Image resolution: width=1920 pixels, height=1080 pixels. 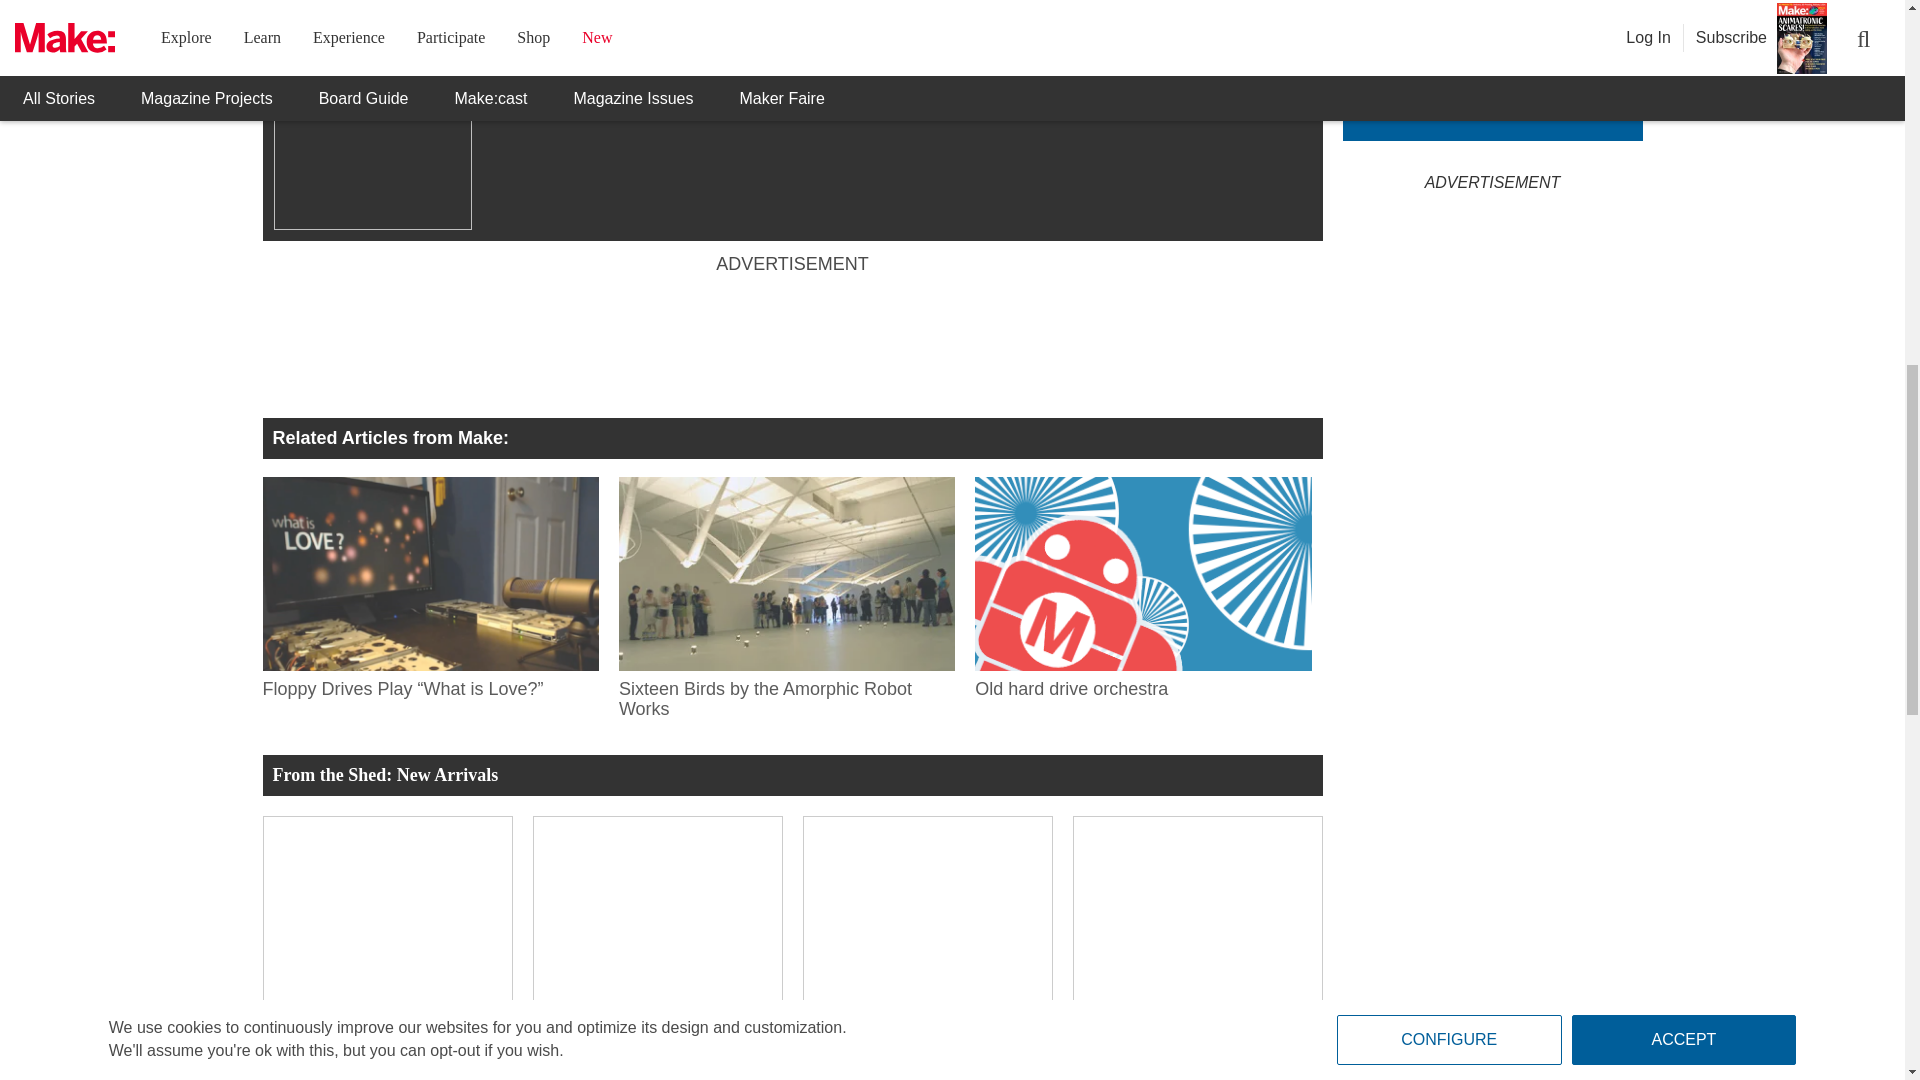 What do you see at coordinates (792, 340) in the screenshot?
I see `3rd party ad content` at bounding box center [792, 340].